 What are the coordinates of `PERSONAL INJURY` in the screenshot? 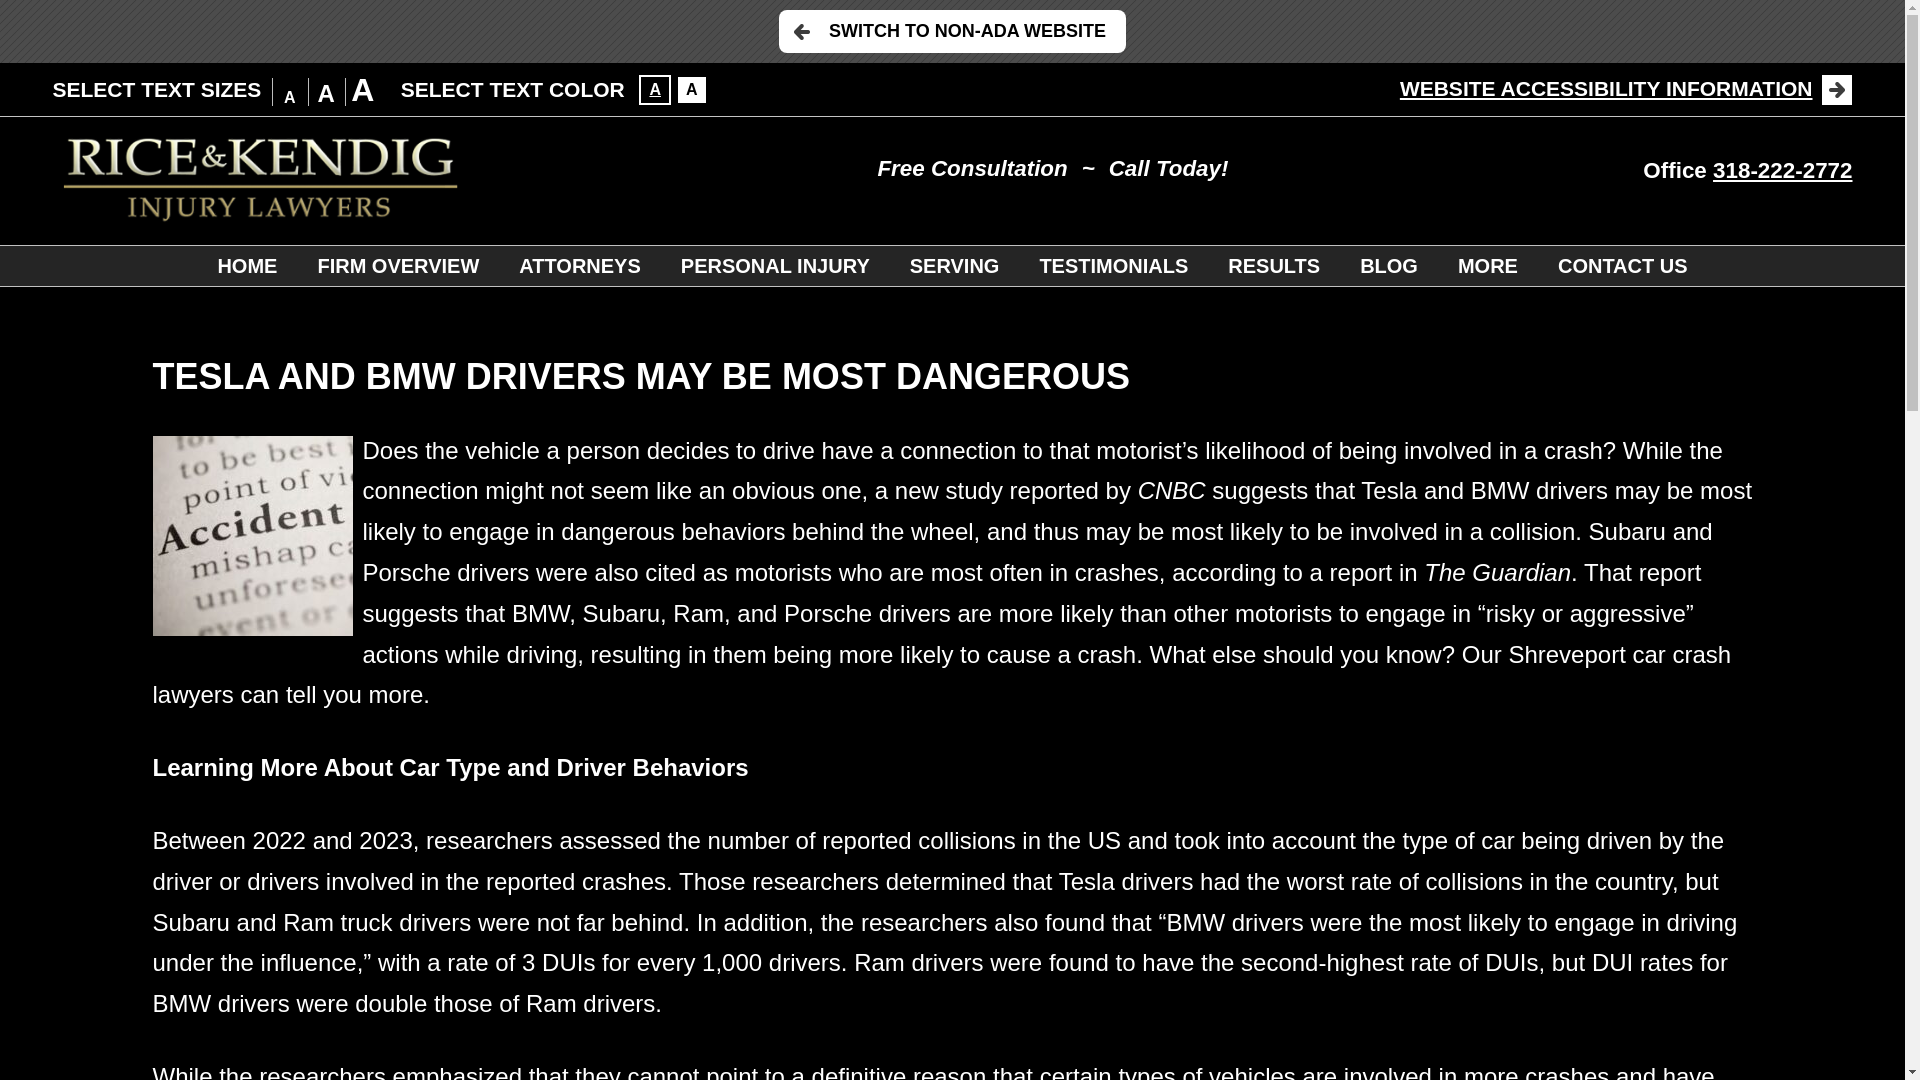 It's located at (775, 266).